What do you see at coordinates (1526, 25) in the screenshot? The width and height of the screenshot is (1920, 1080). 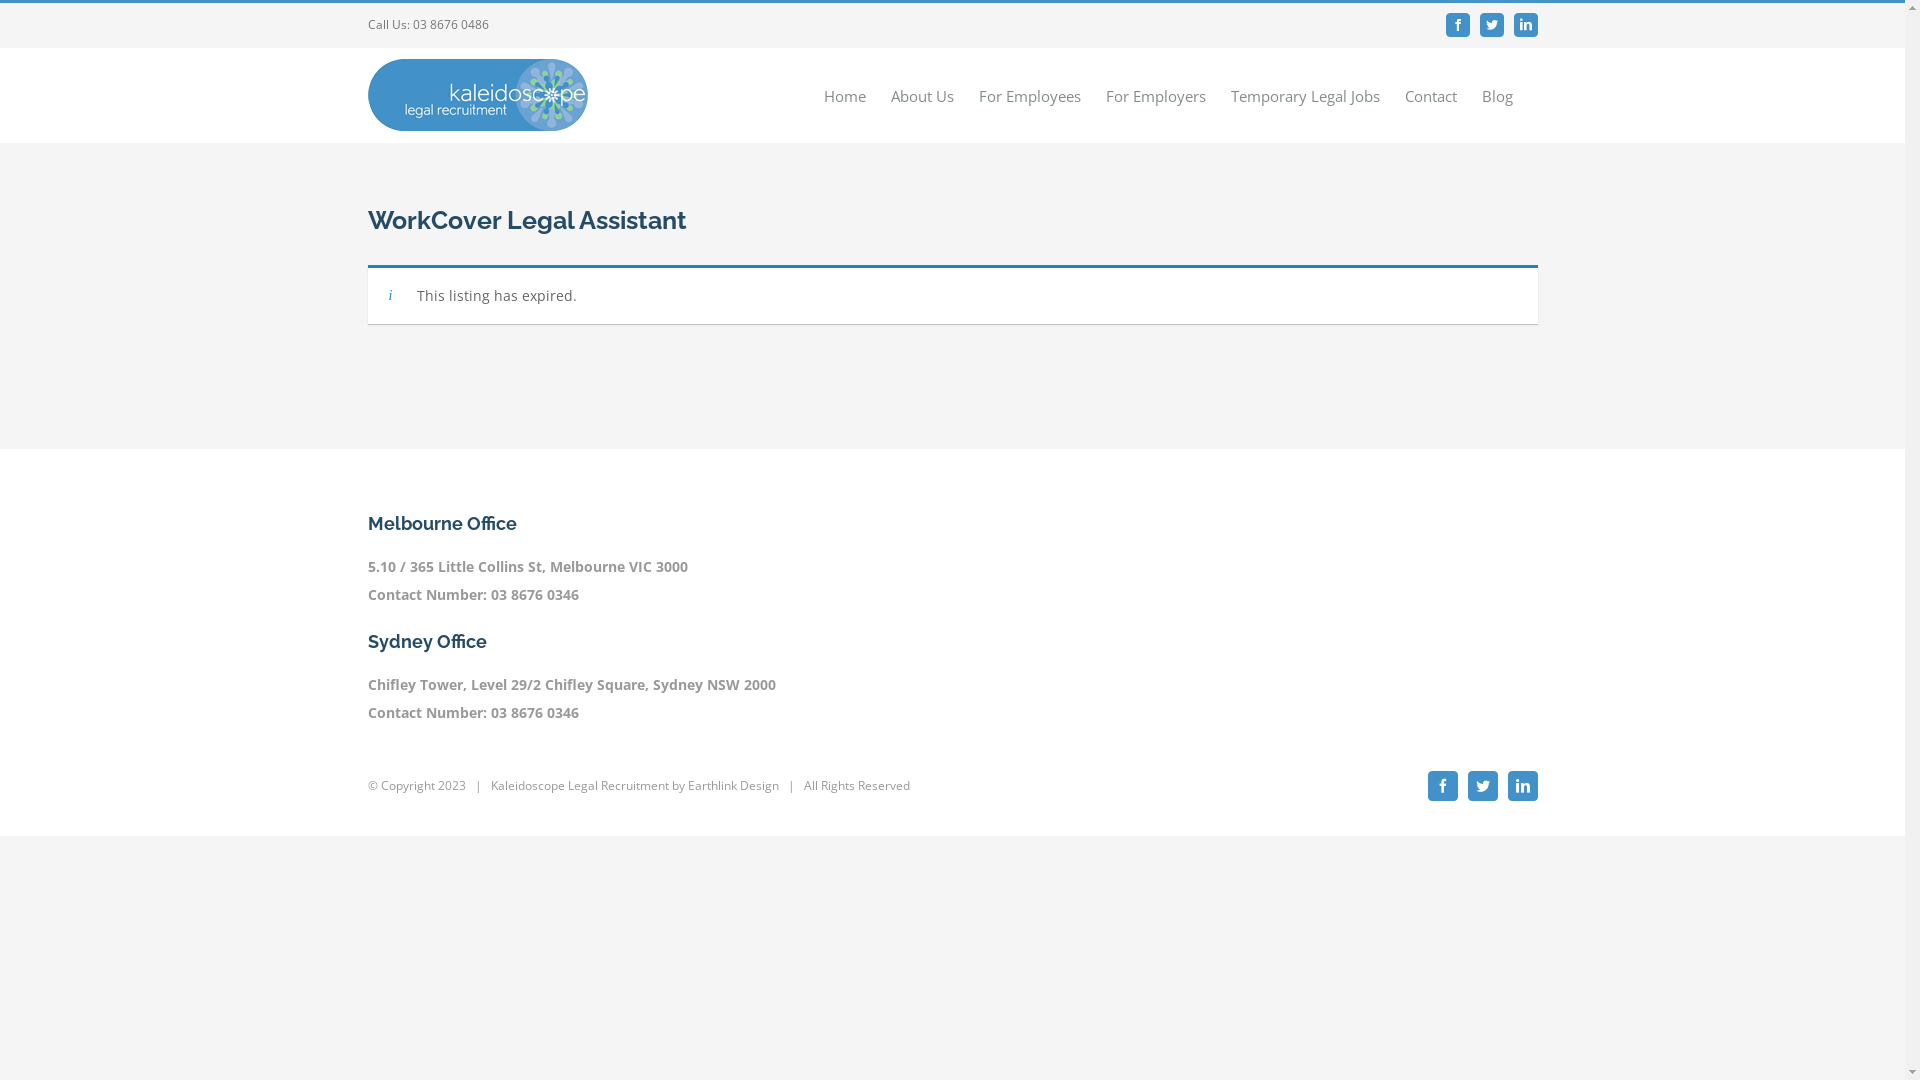 I see `LinkedIn` at bounding box center [1526, 25].